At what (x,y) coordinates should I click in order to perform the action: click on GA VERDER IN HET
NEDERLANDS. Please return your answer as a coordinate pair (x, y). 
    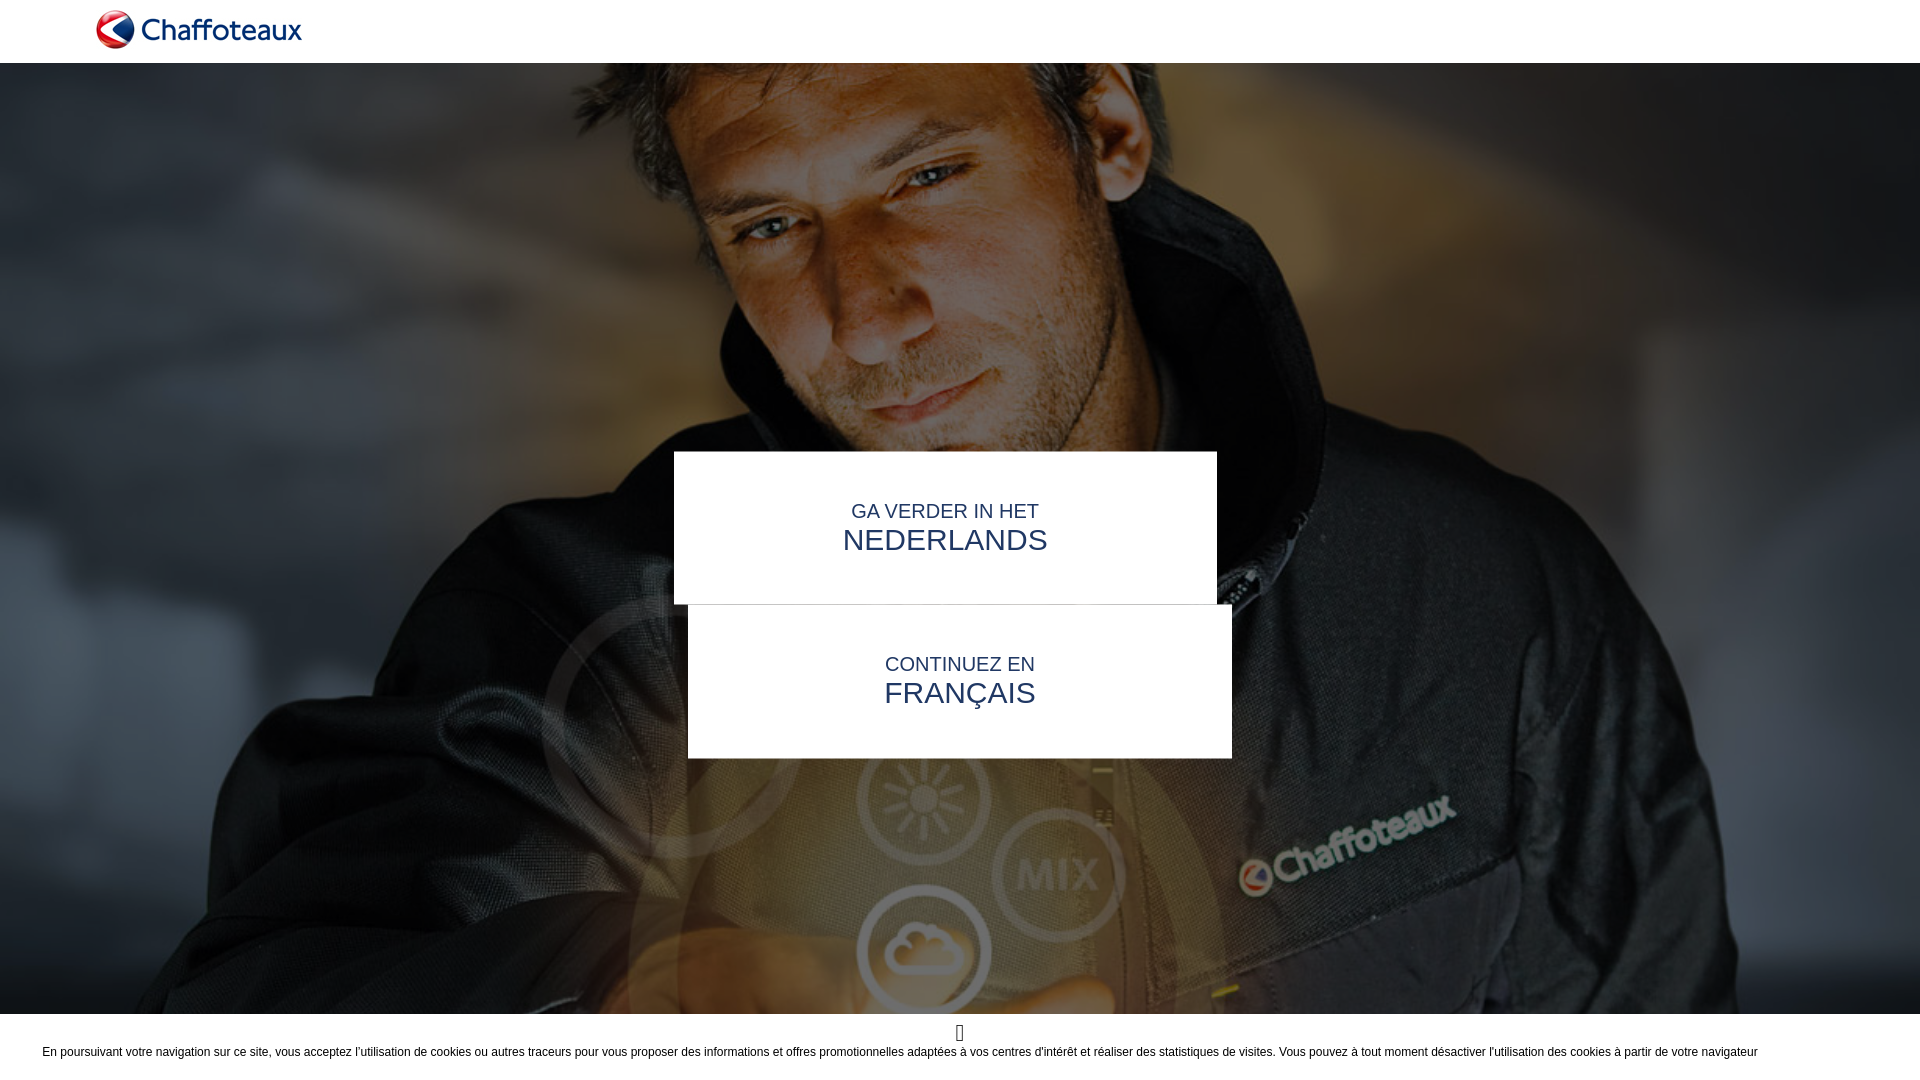
    Looking at the image, I should click on (960, 544).